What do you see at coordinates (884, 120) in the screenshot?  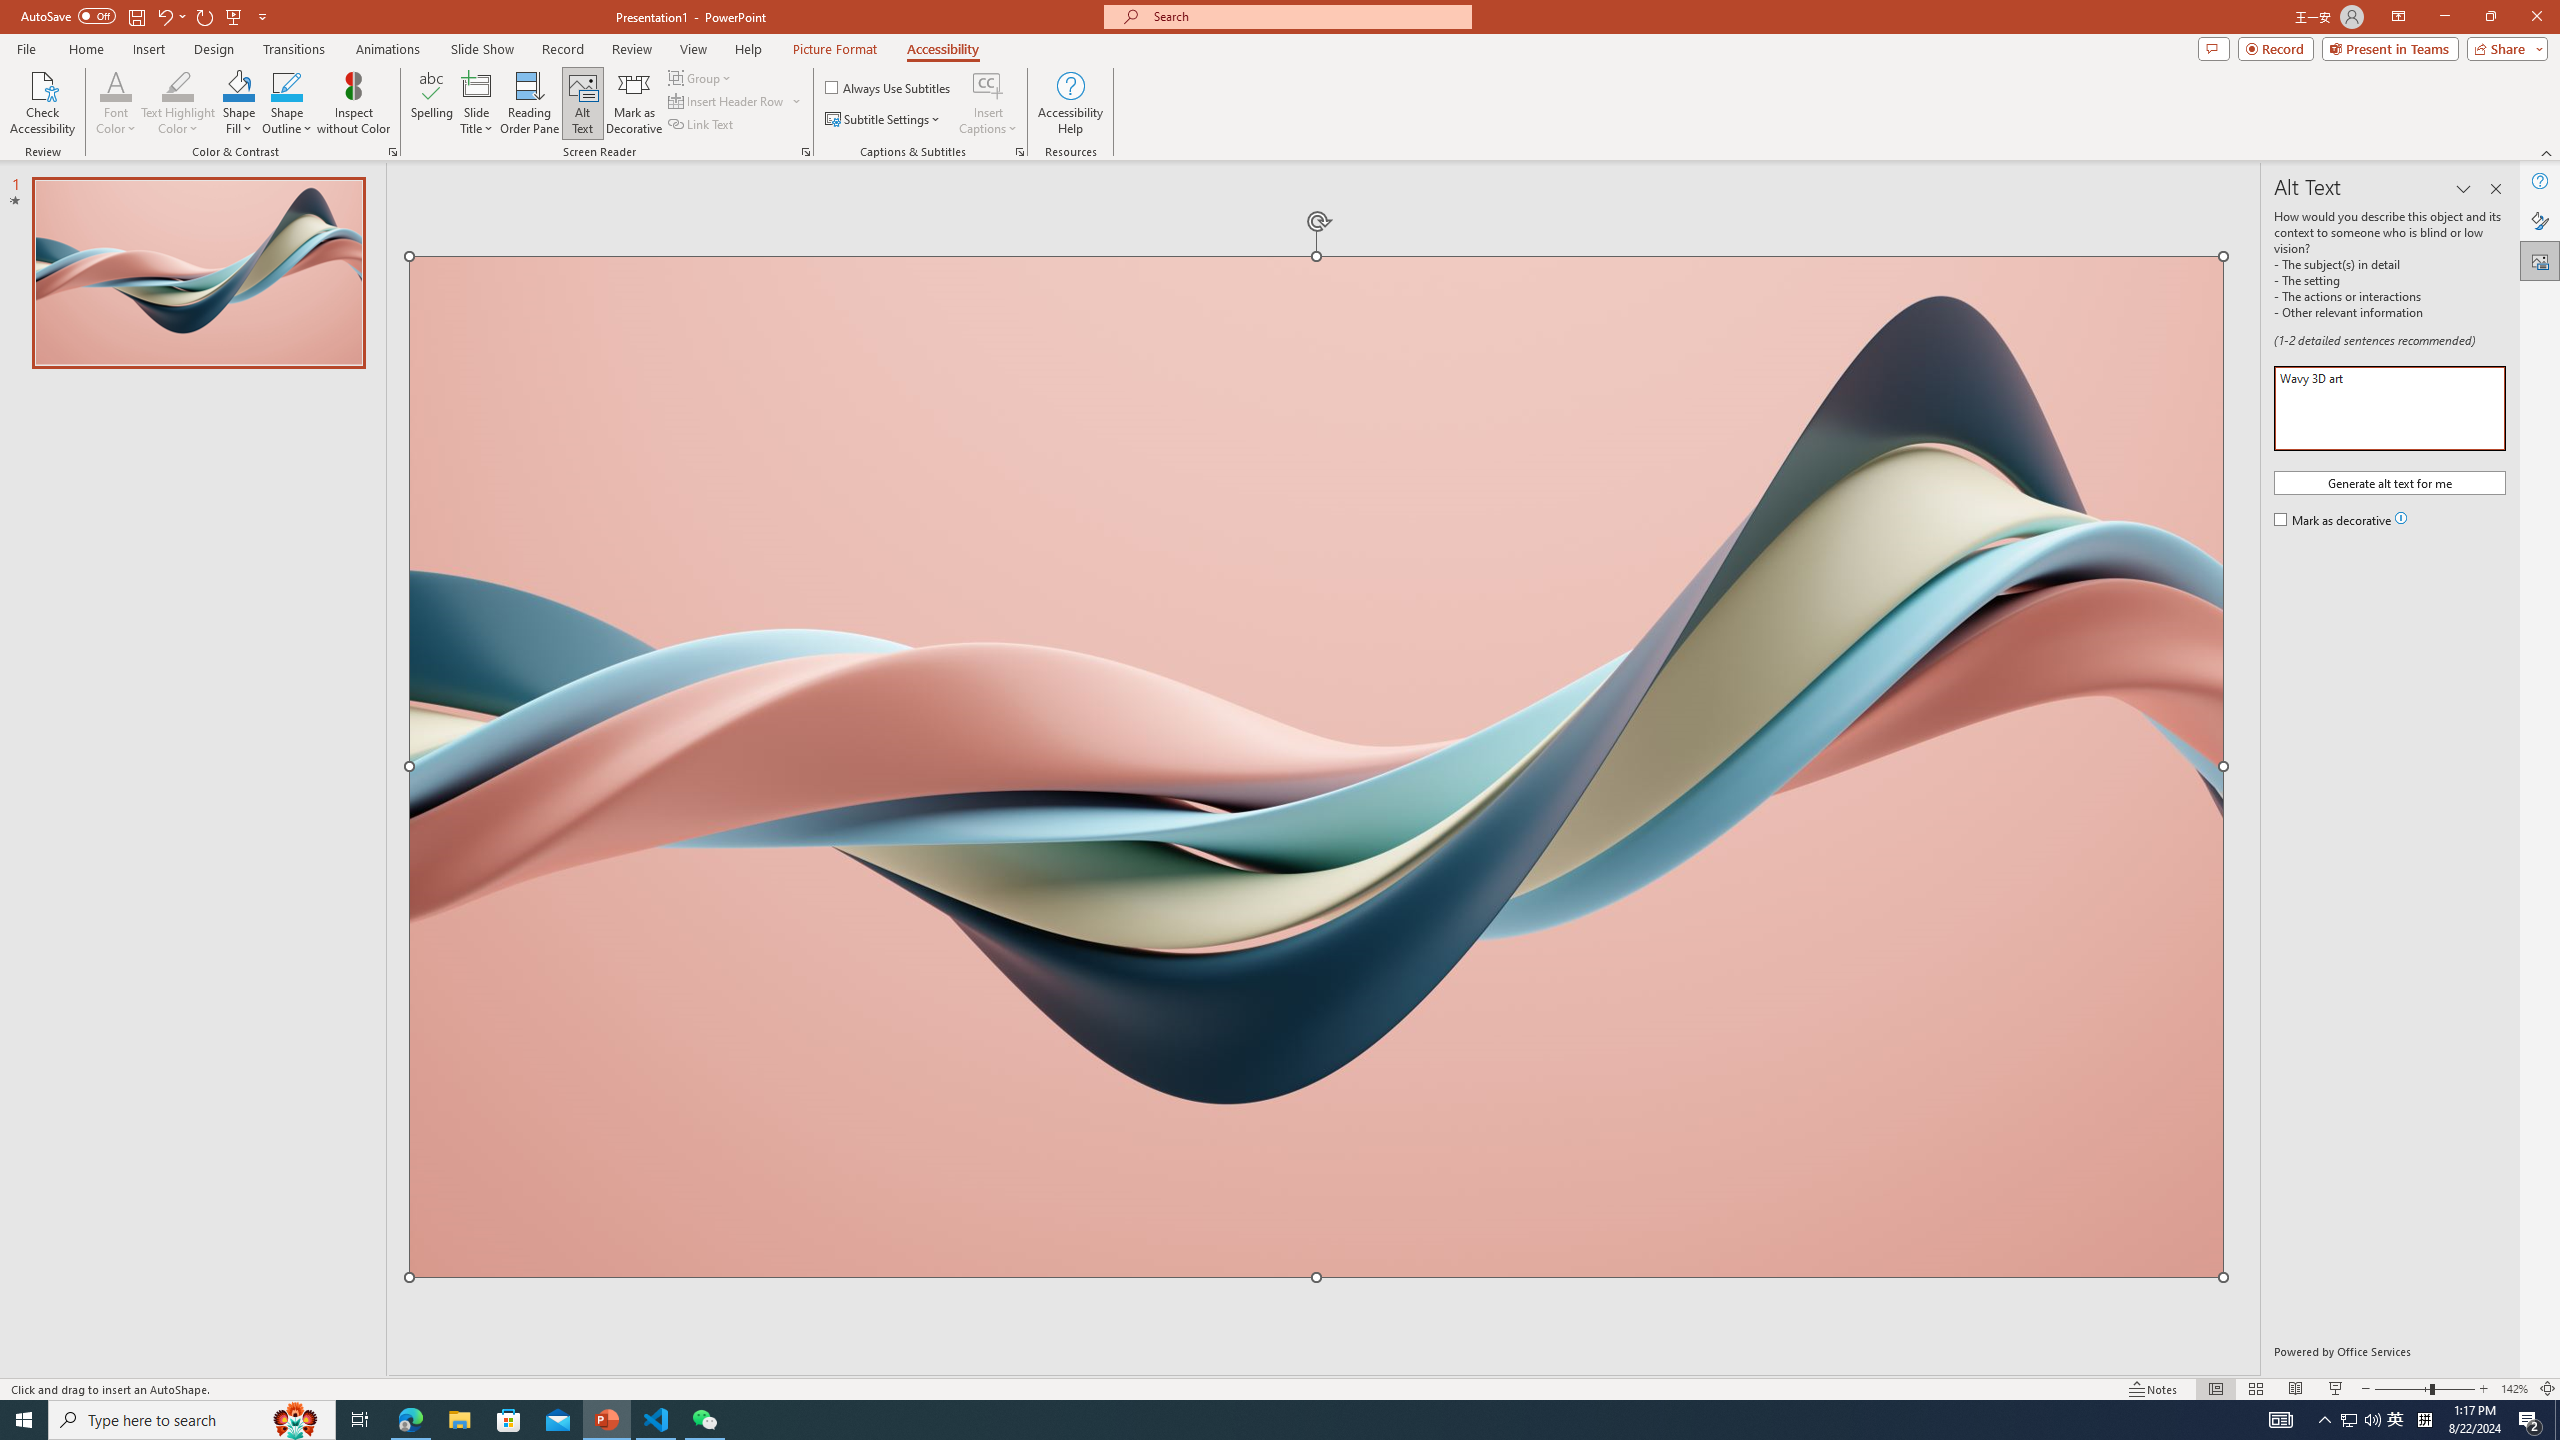 I see `Subtitle Settings` at bounding box center [884, 120].